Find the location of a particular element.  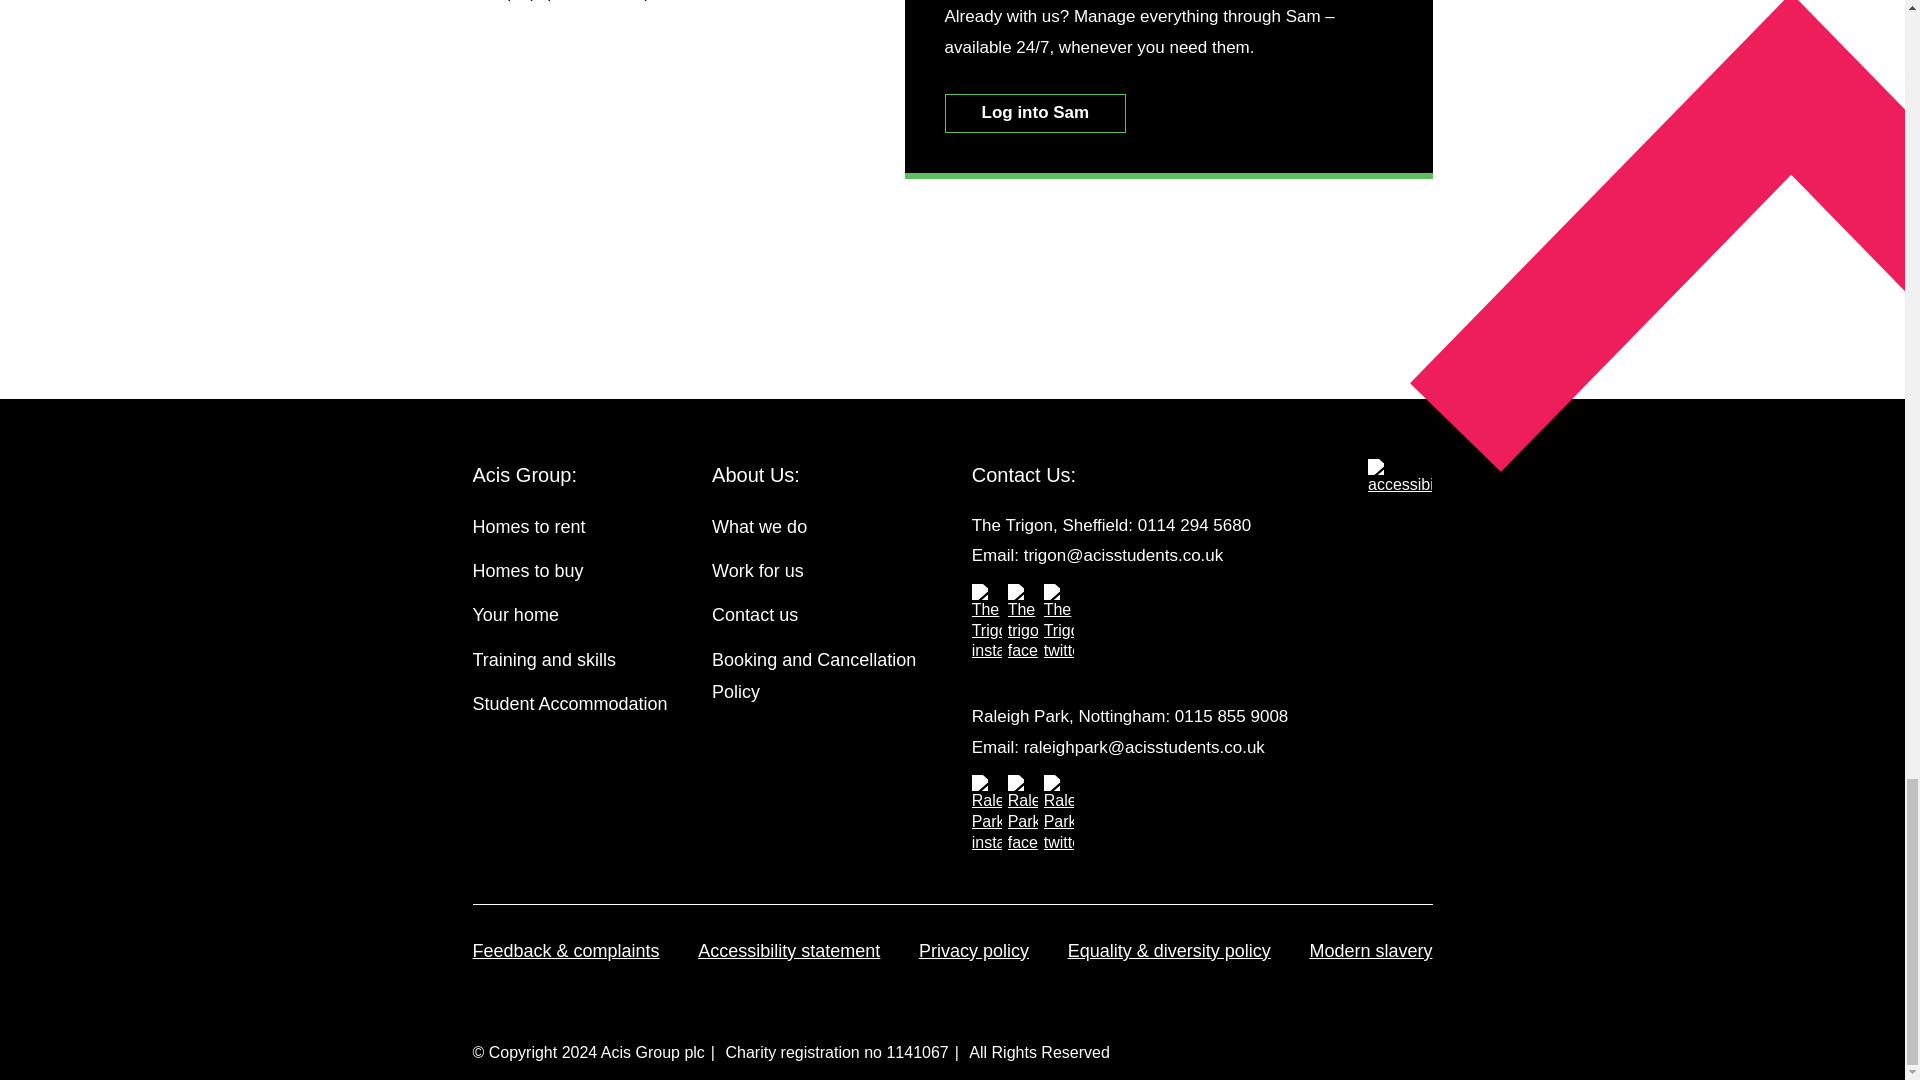

0114 294 5680 is located at coordinates (1194, 524).